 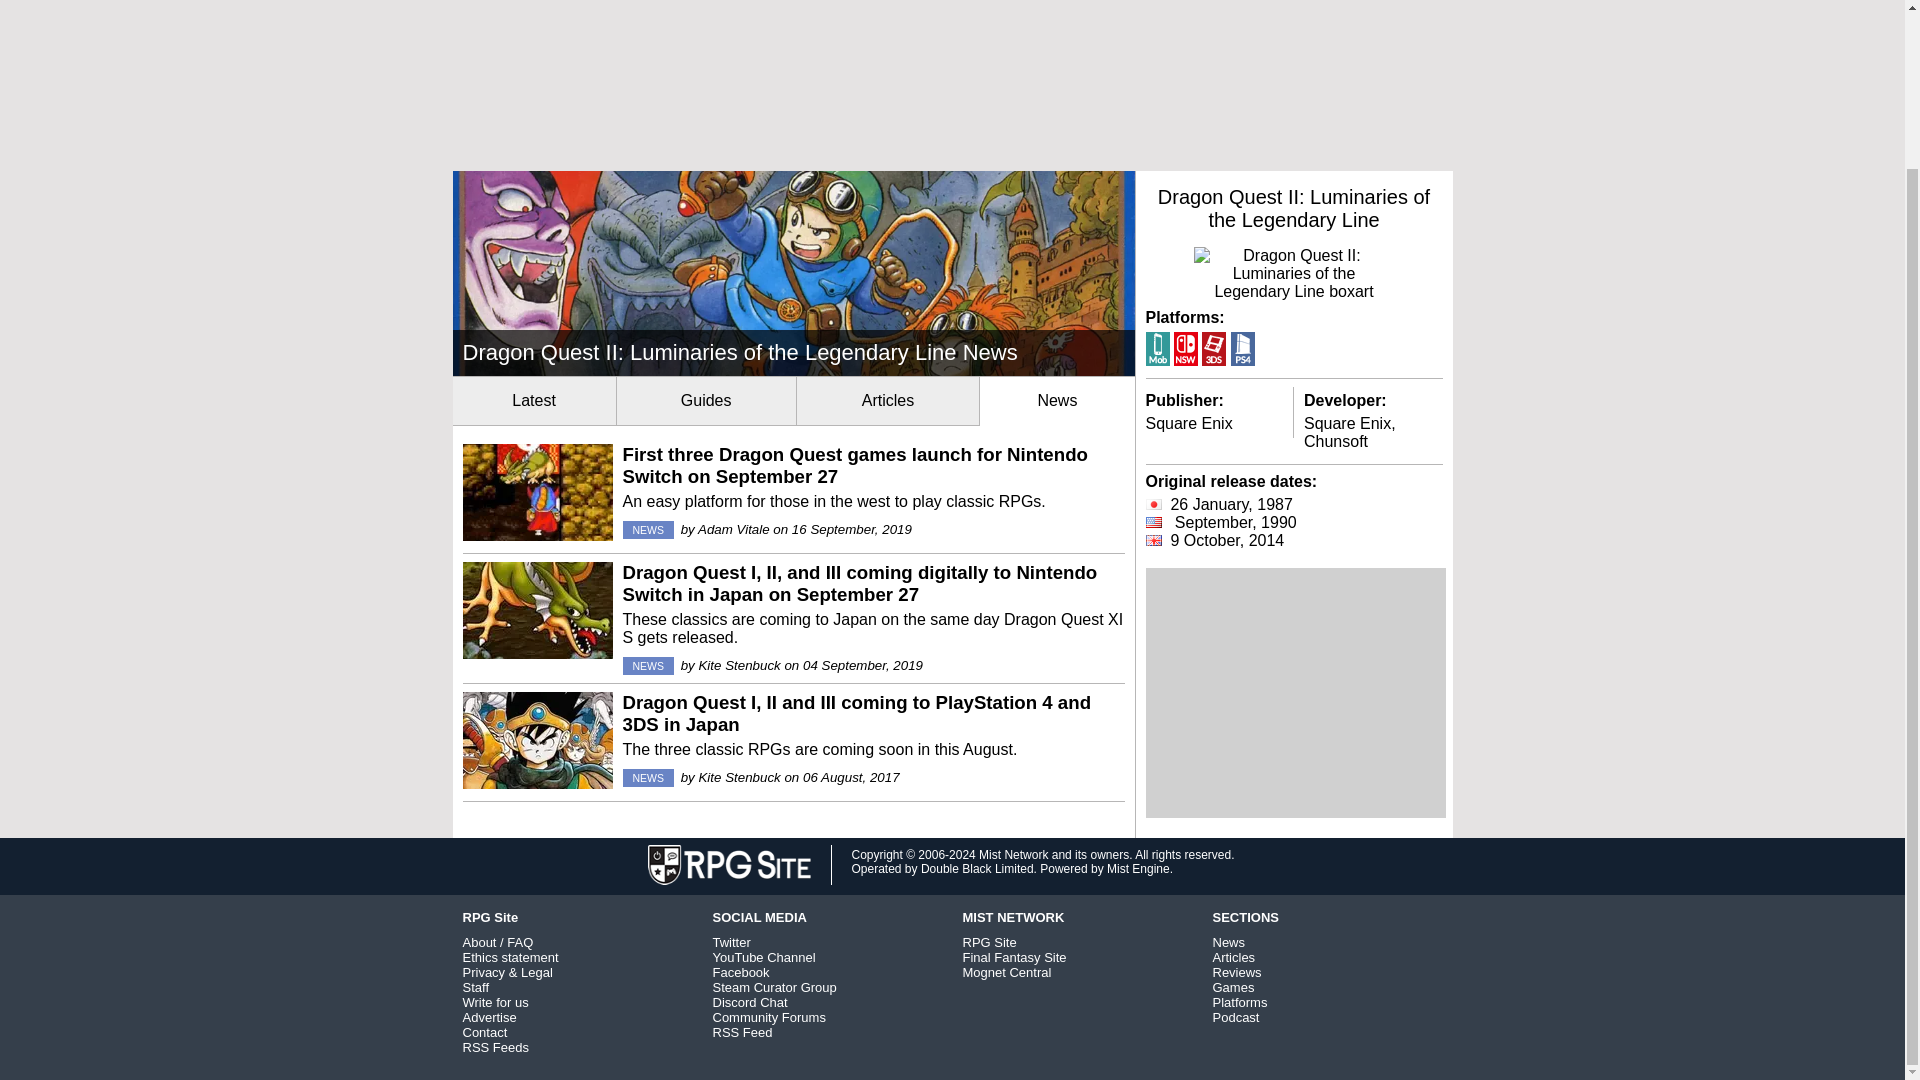 What do you see at coordinates (648, 529) in the screenshot?
I see `NEWS` at bounding box center [648, 529].